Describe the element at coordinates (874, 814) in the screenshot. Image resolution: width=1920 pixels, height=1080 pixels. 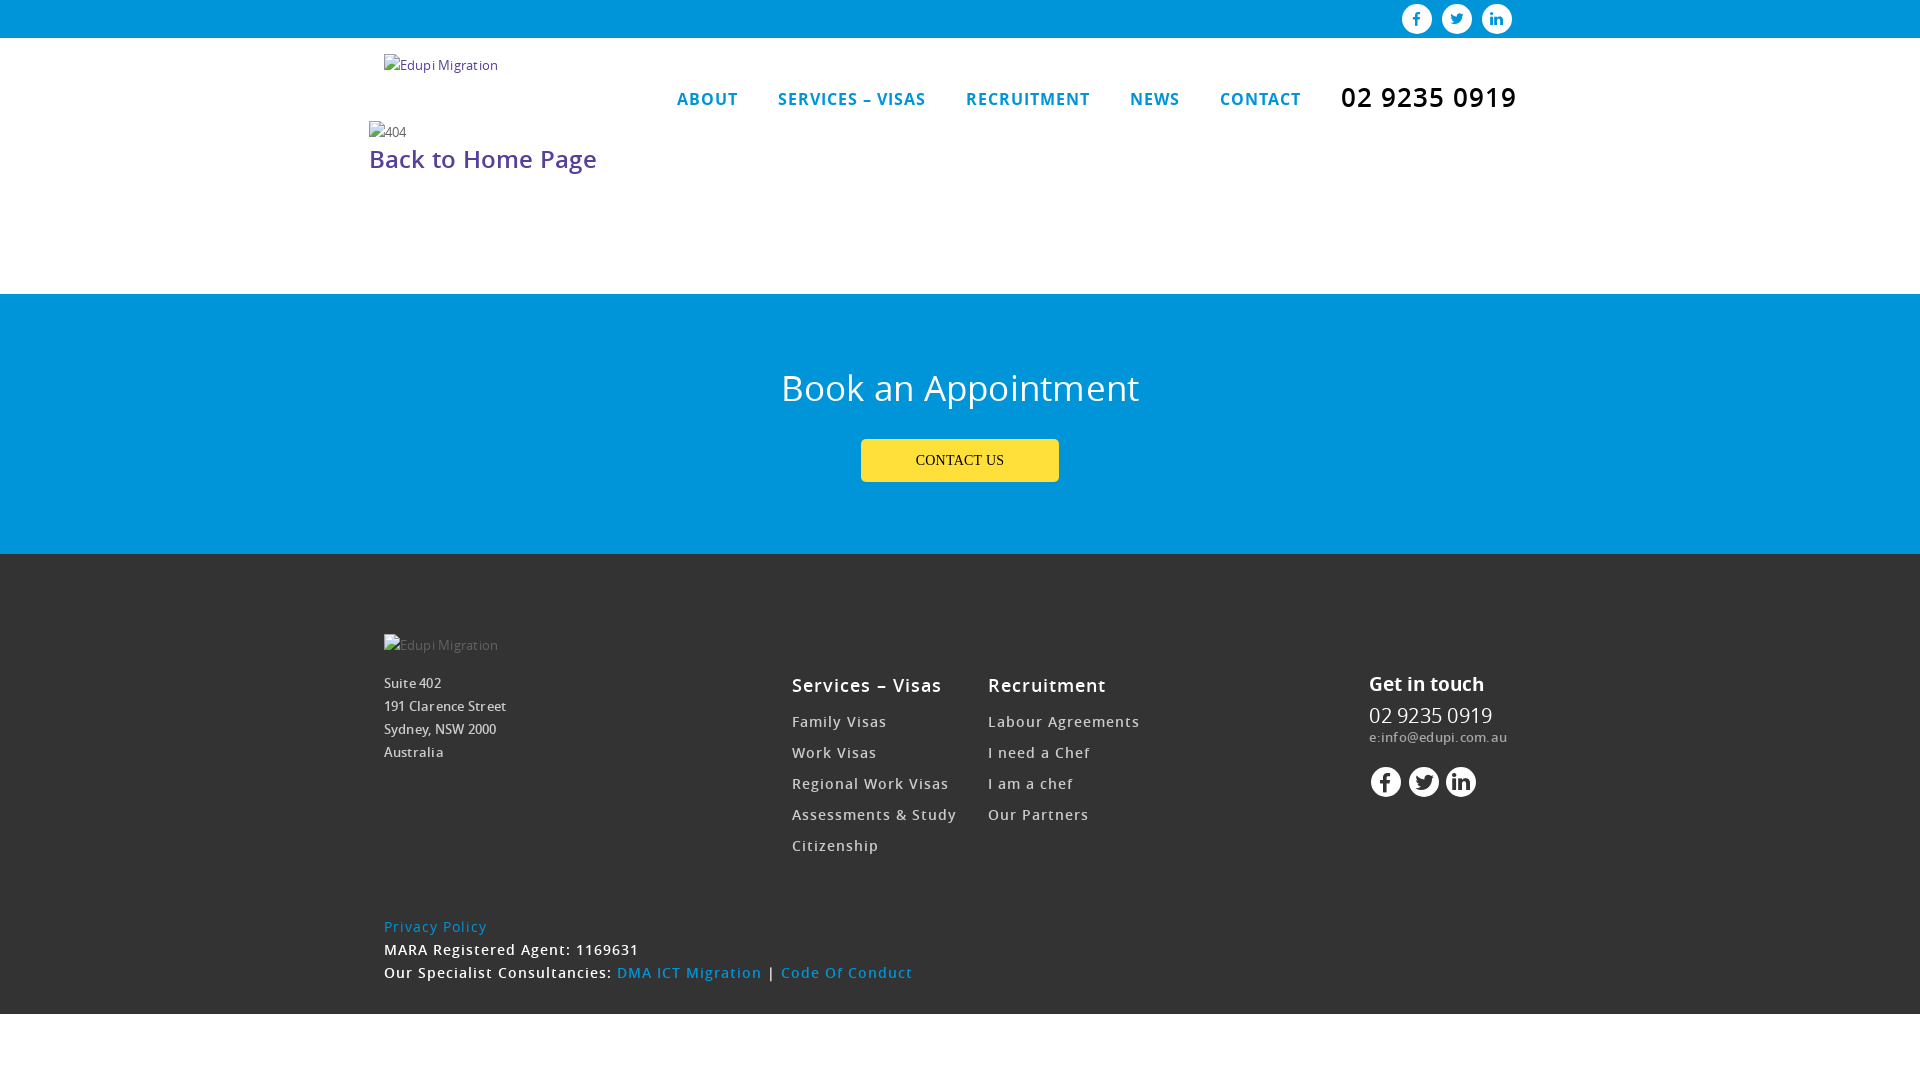
I see `Assessments & Study` at that location.